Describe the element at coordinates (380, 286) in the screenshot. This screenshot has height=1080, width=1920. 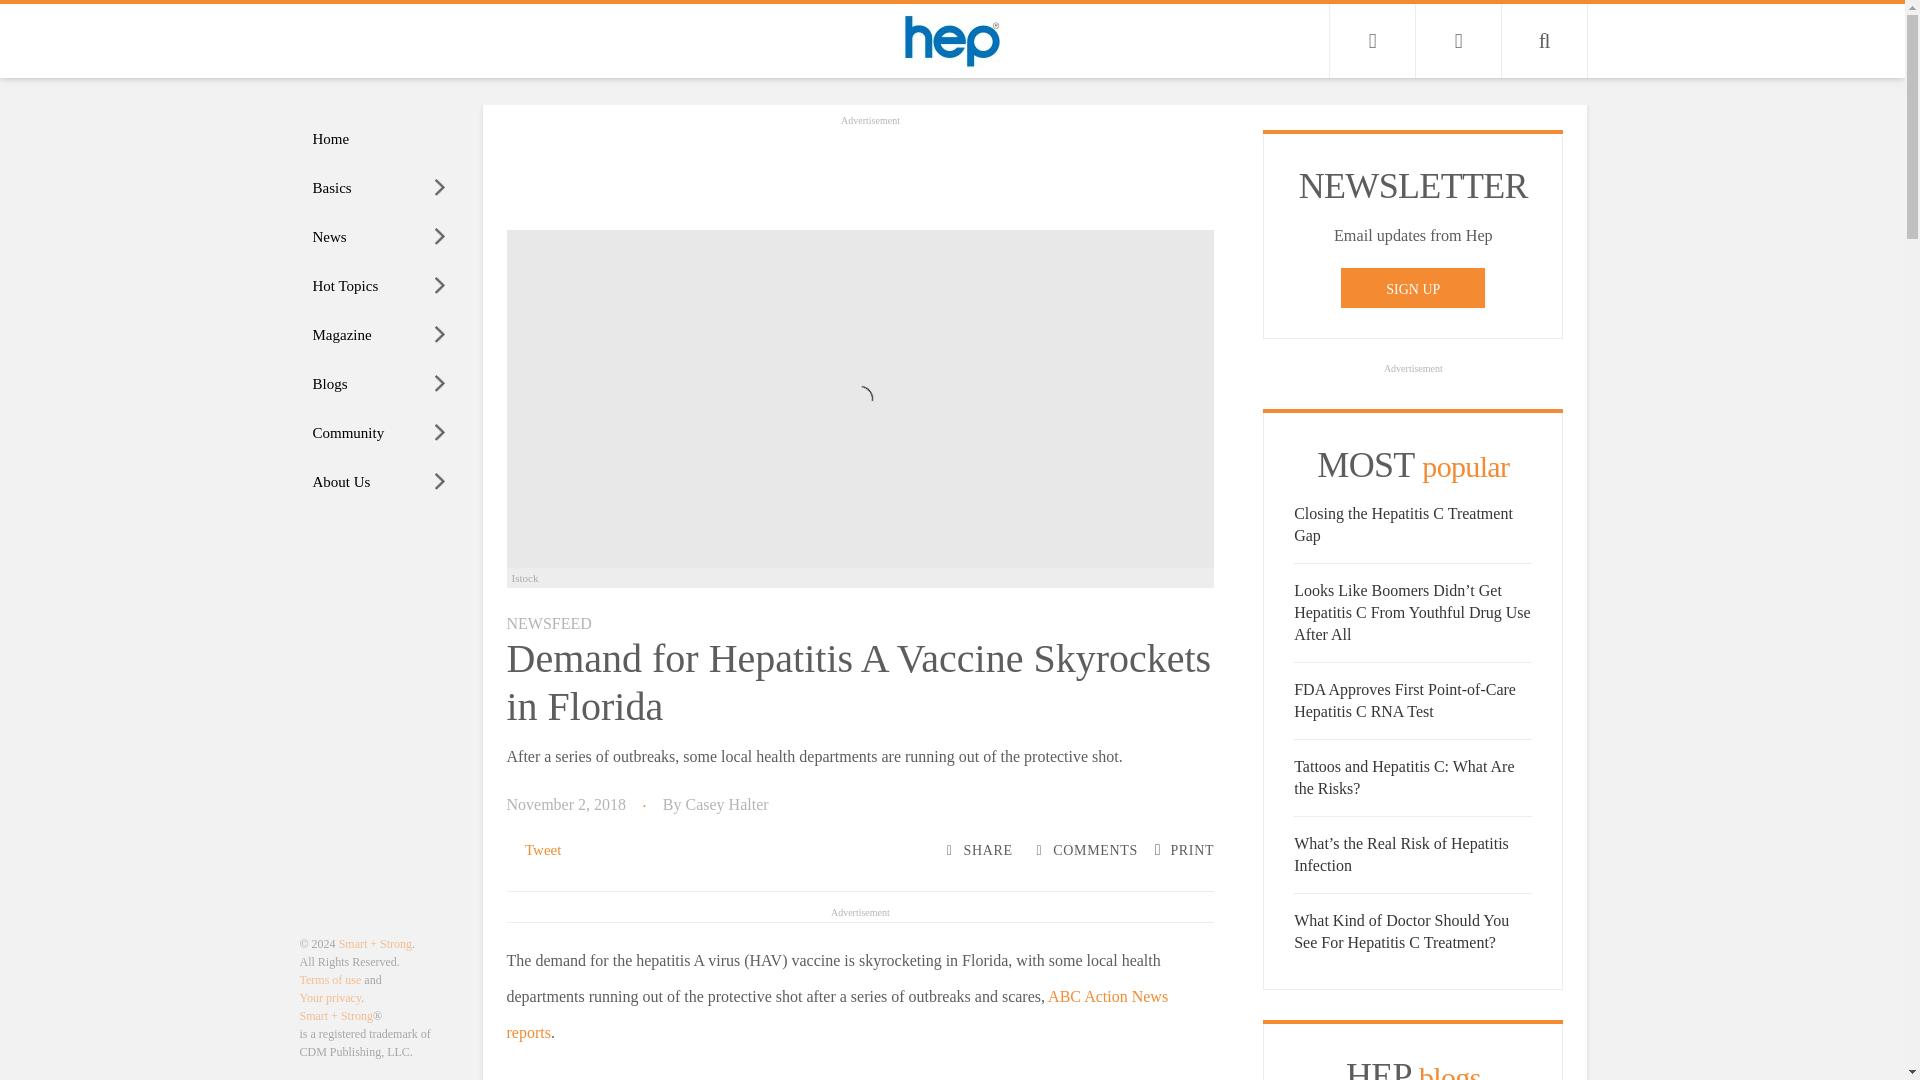
I see `Hot Topics` at that location.